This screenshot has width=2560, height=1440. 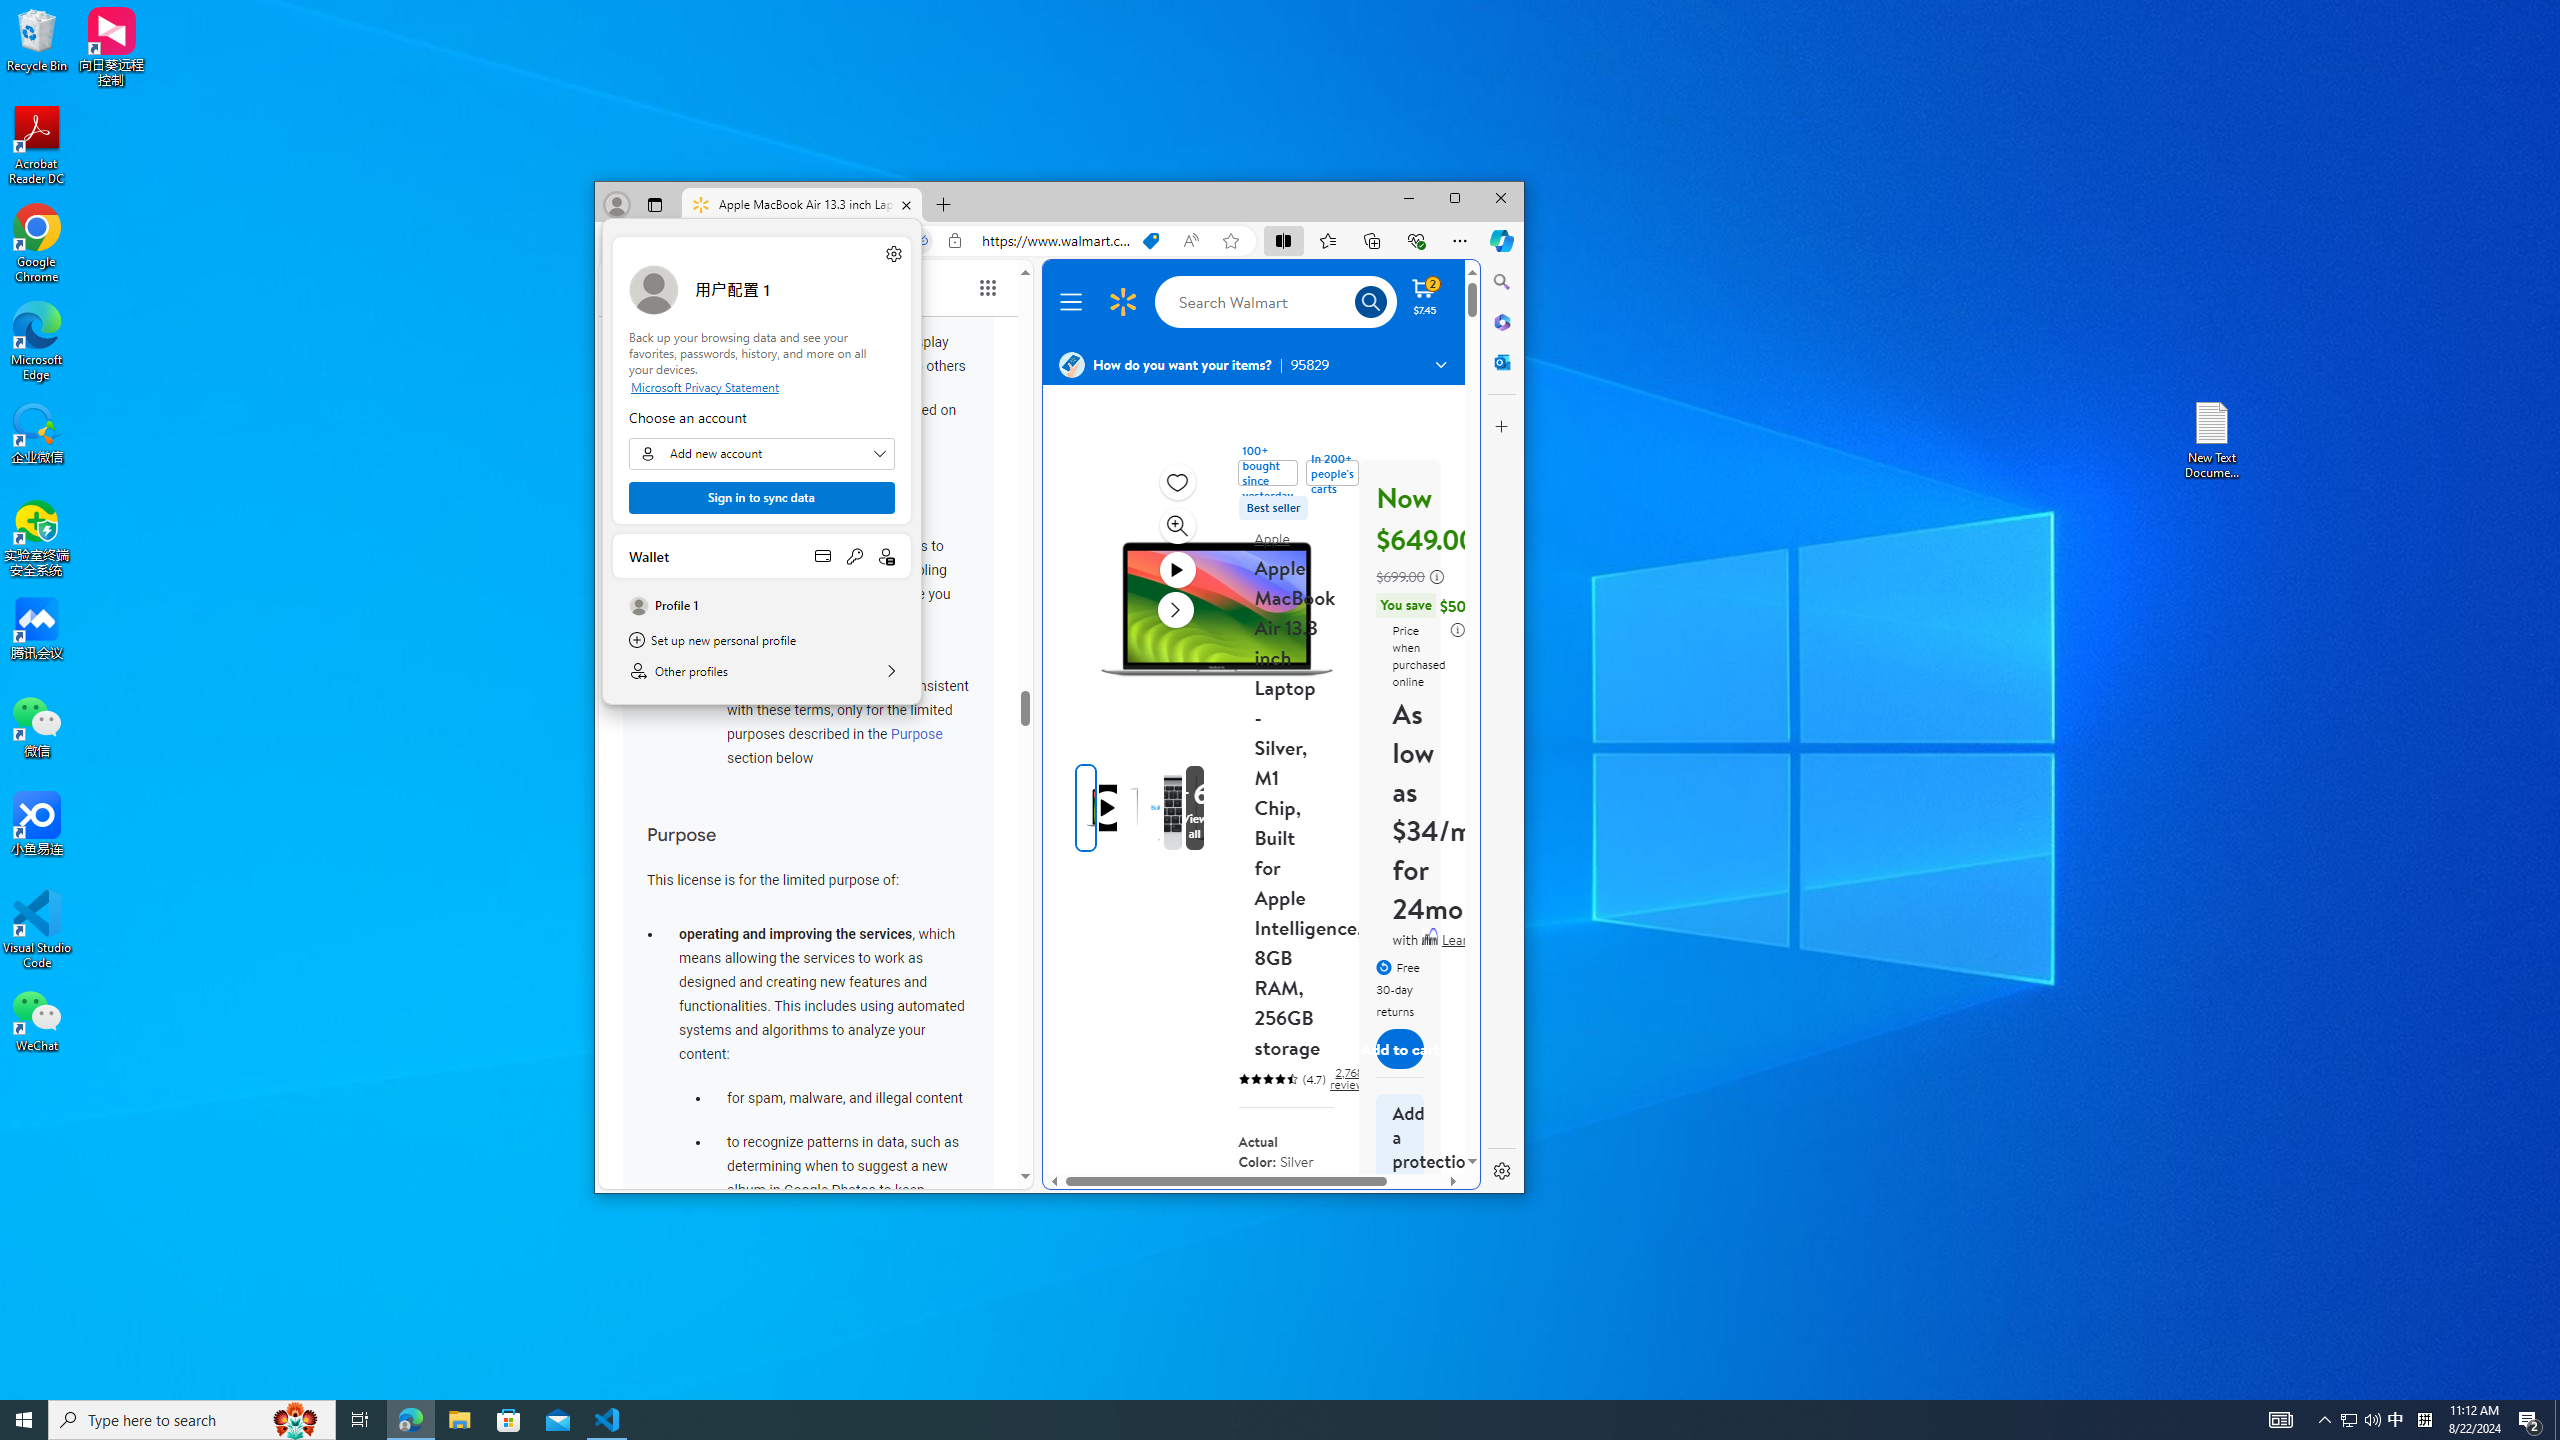 What do you see at coordinates (1309, 1218) in the screenshot?
I see `selected, Silver, $649.00` at bounding box center [1309, 1218].